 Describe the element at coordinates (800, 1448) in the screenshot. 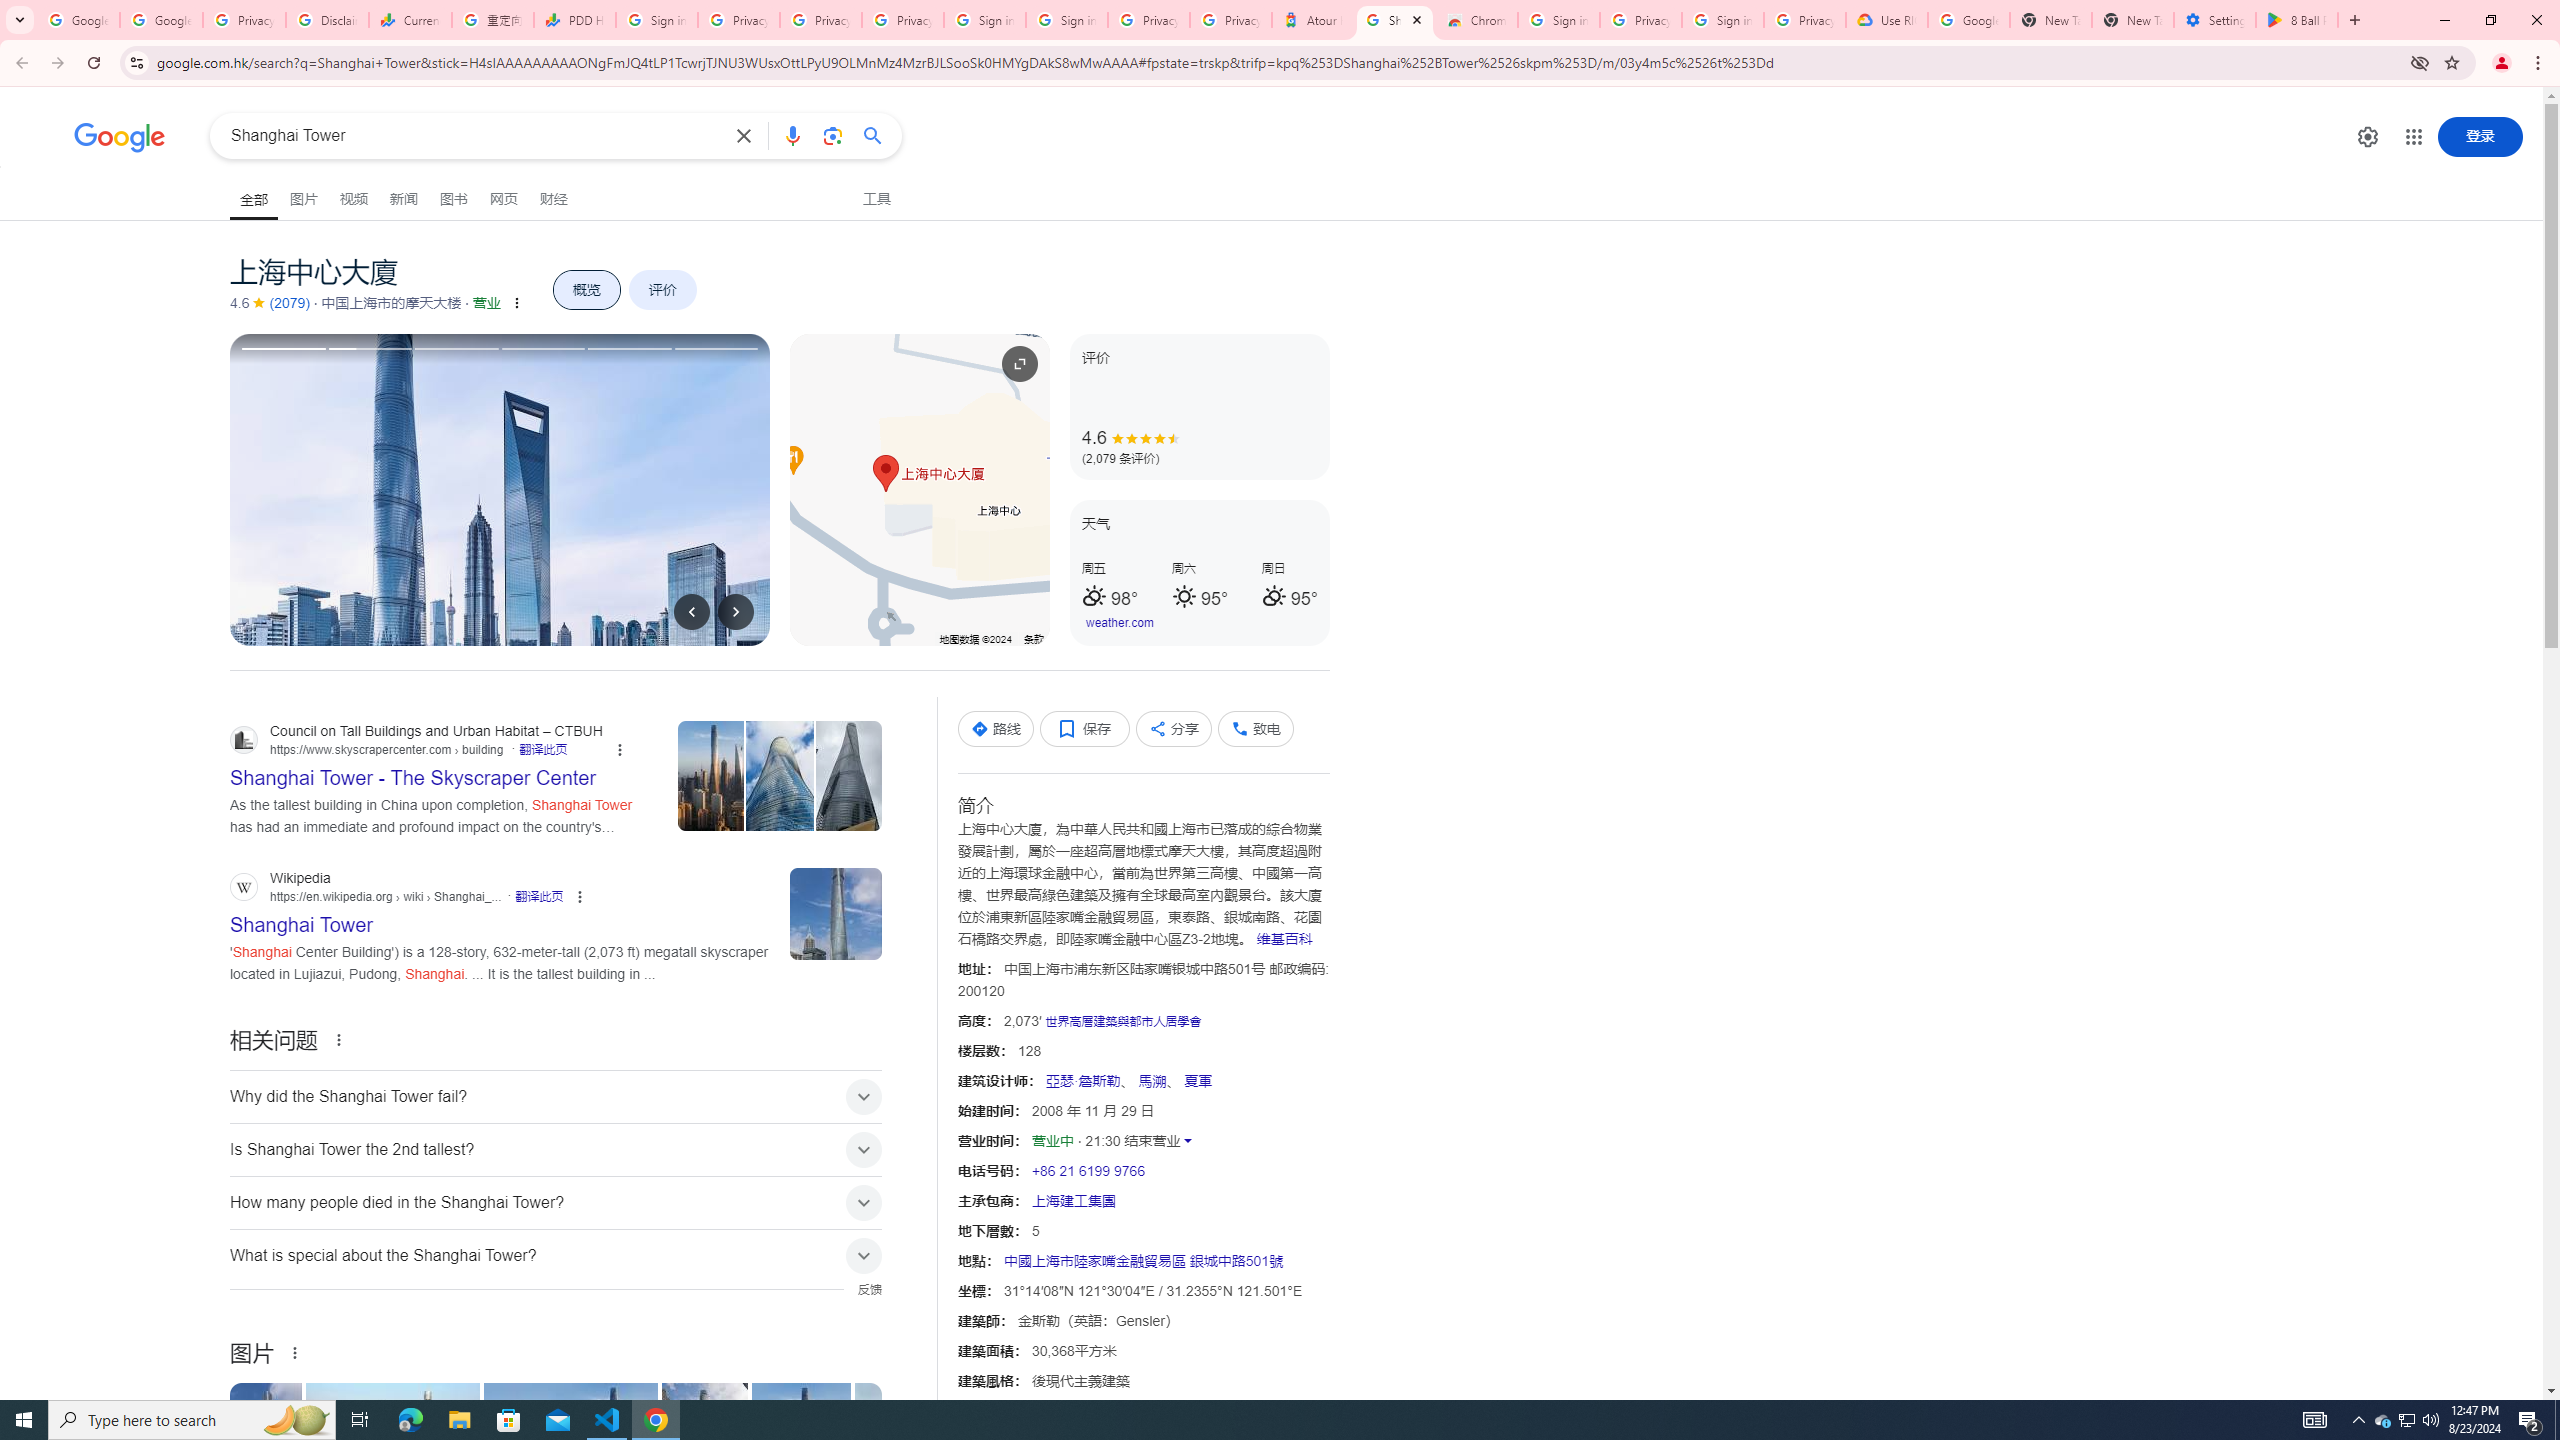

I see `Shanghai Tower - The Skyscraper Center` at that location.